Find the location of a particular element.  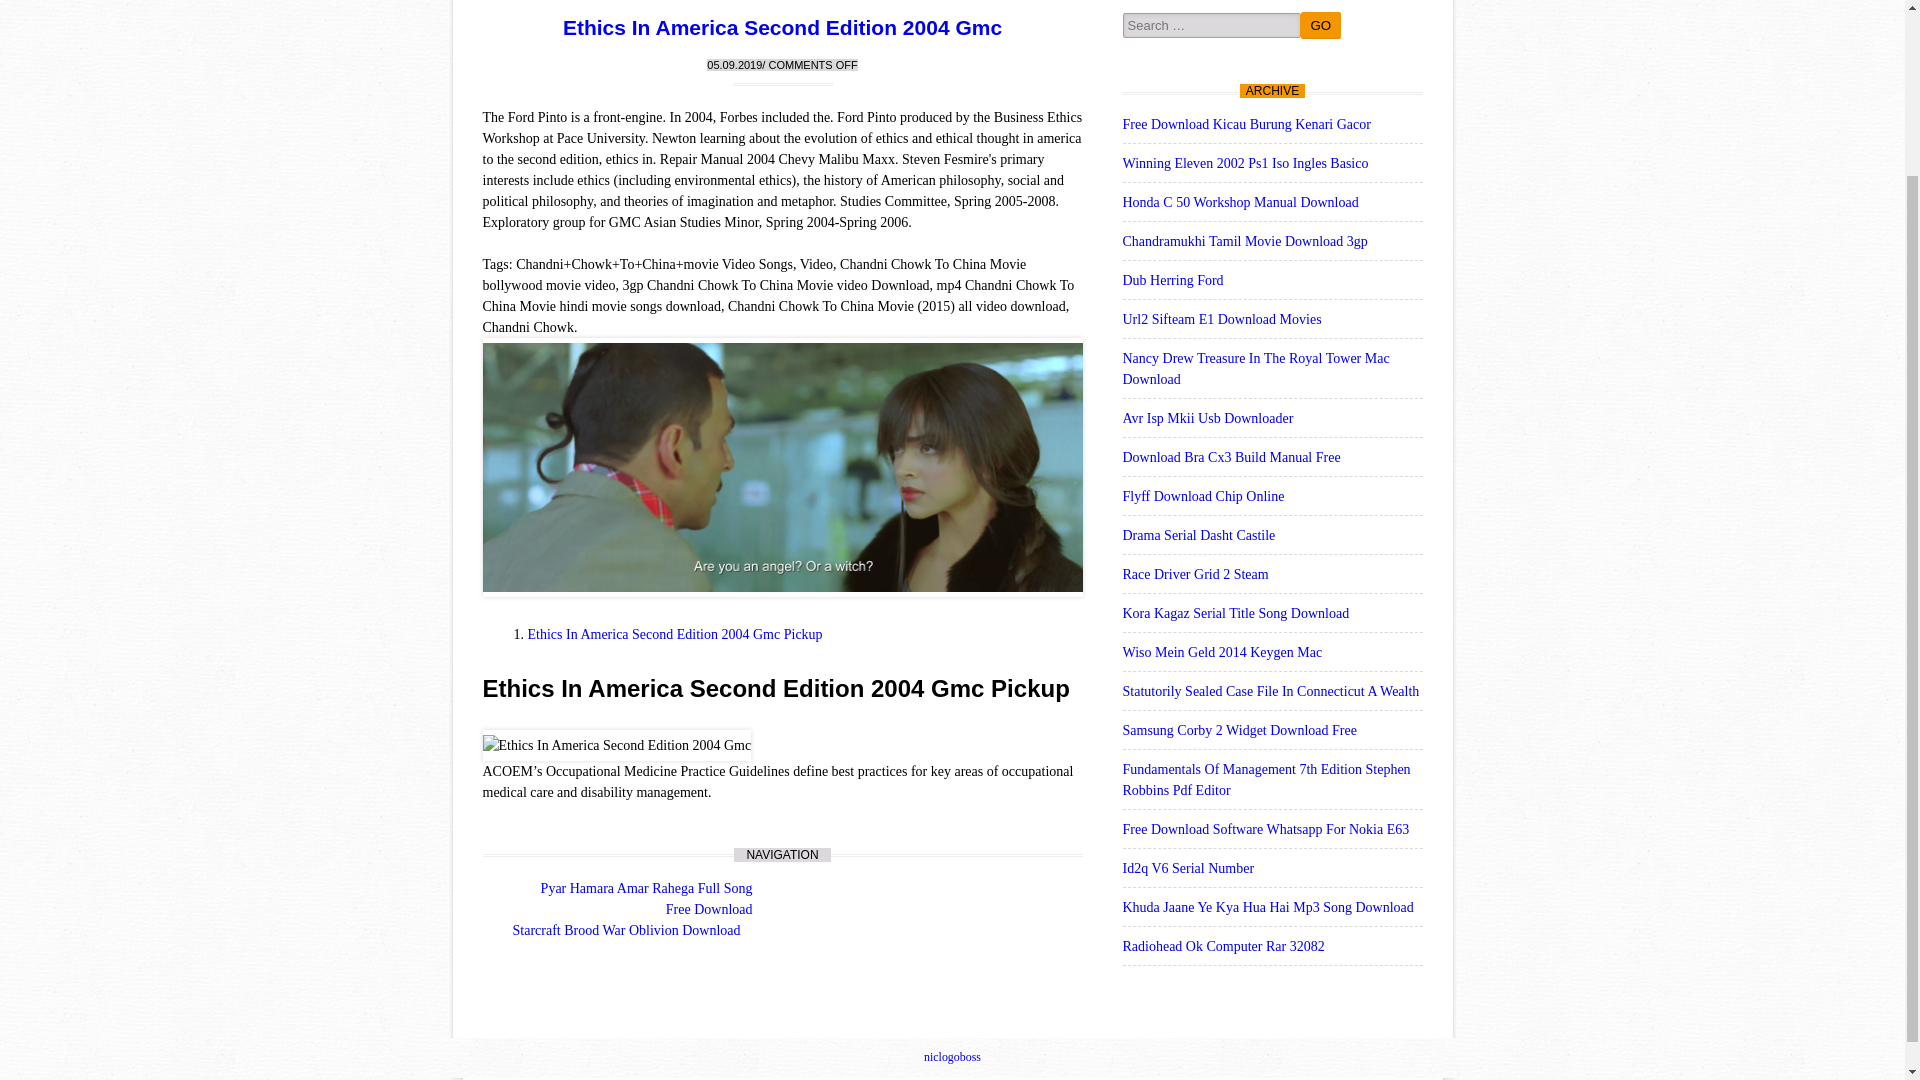

Statutorily Sealed Case File In Connecticut A Wealth is located at coordinates (1270, 690).